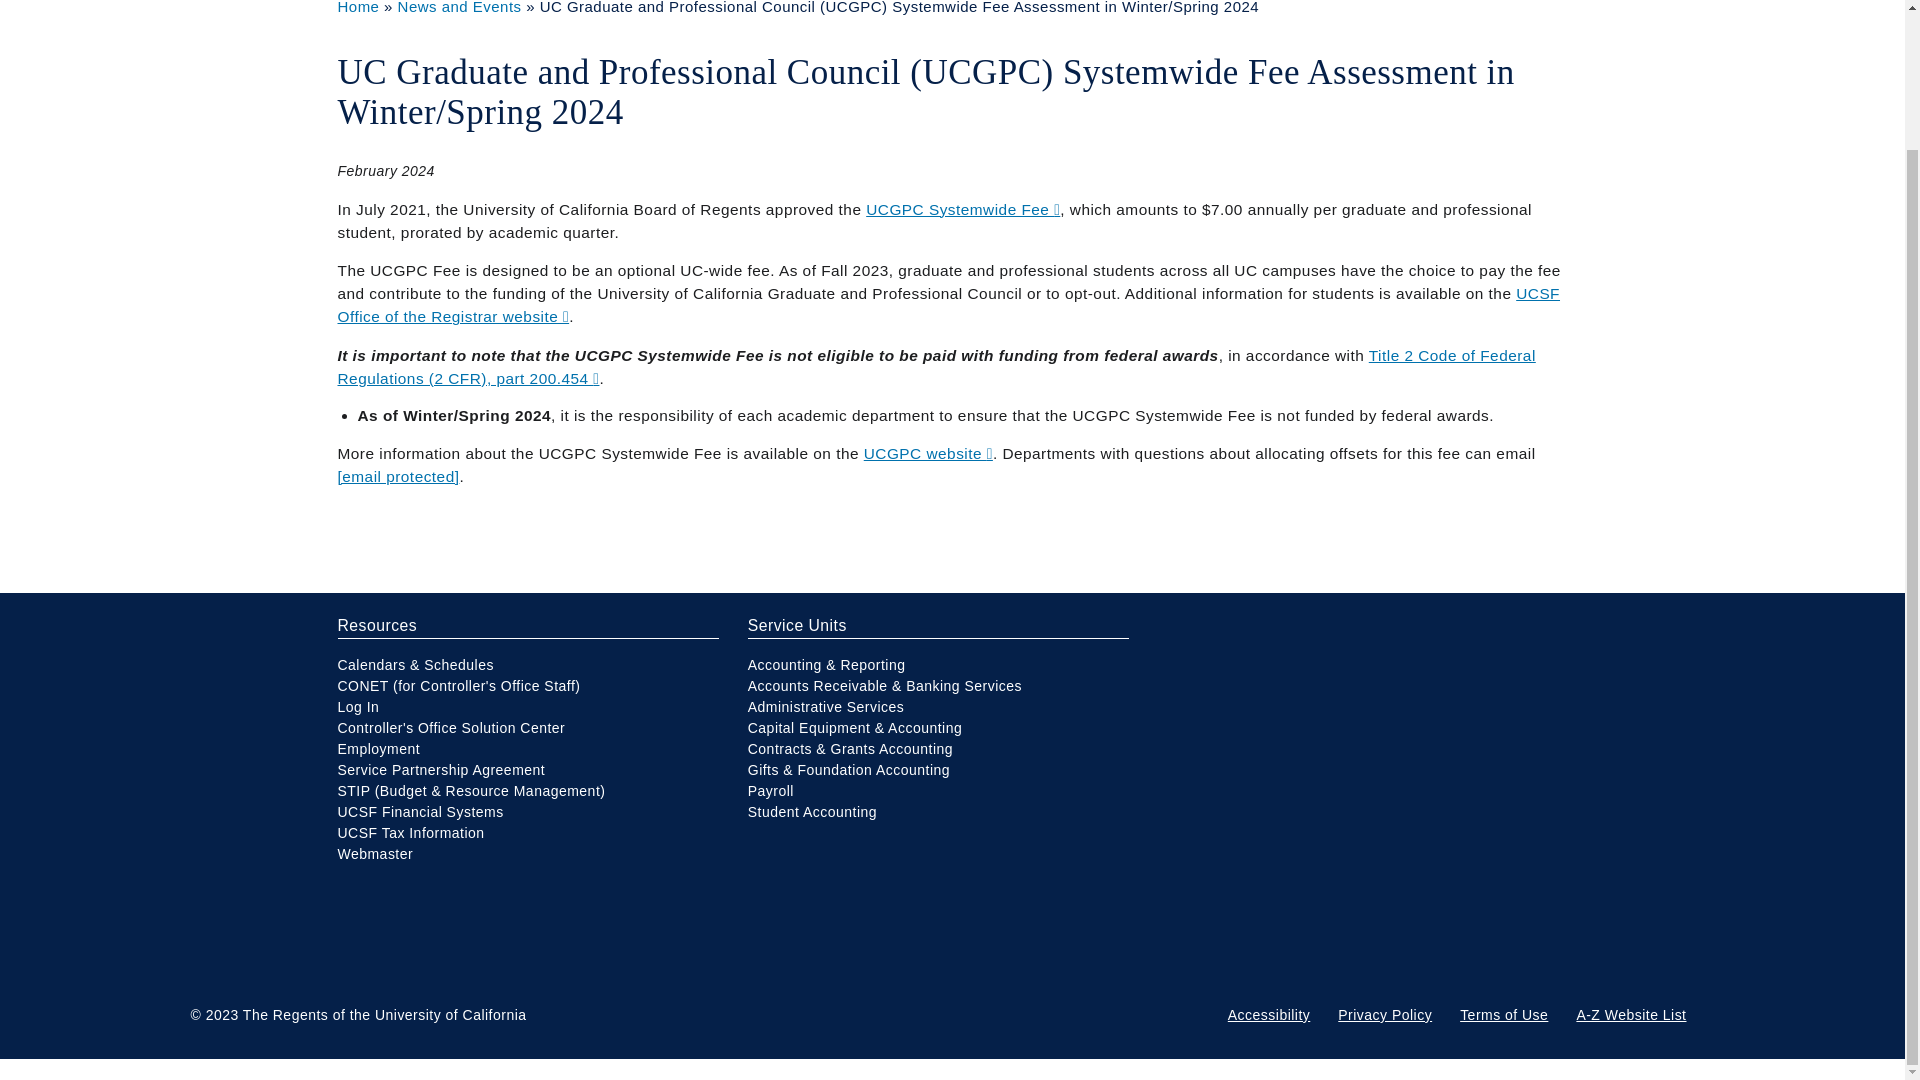 The height and width of the screenshot is (1080, 1920). What do you see at coordinates (928, 453) in the screenshot?
I see `UCGPC website` at bounding box center [928, 453].